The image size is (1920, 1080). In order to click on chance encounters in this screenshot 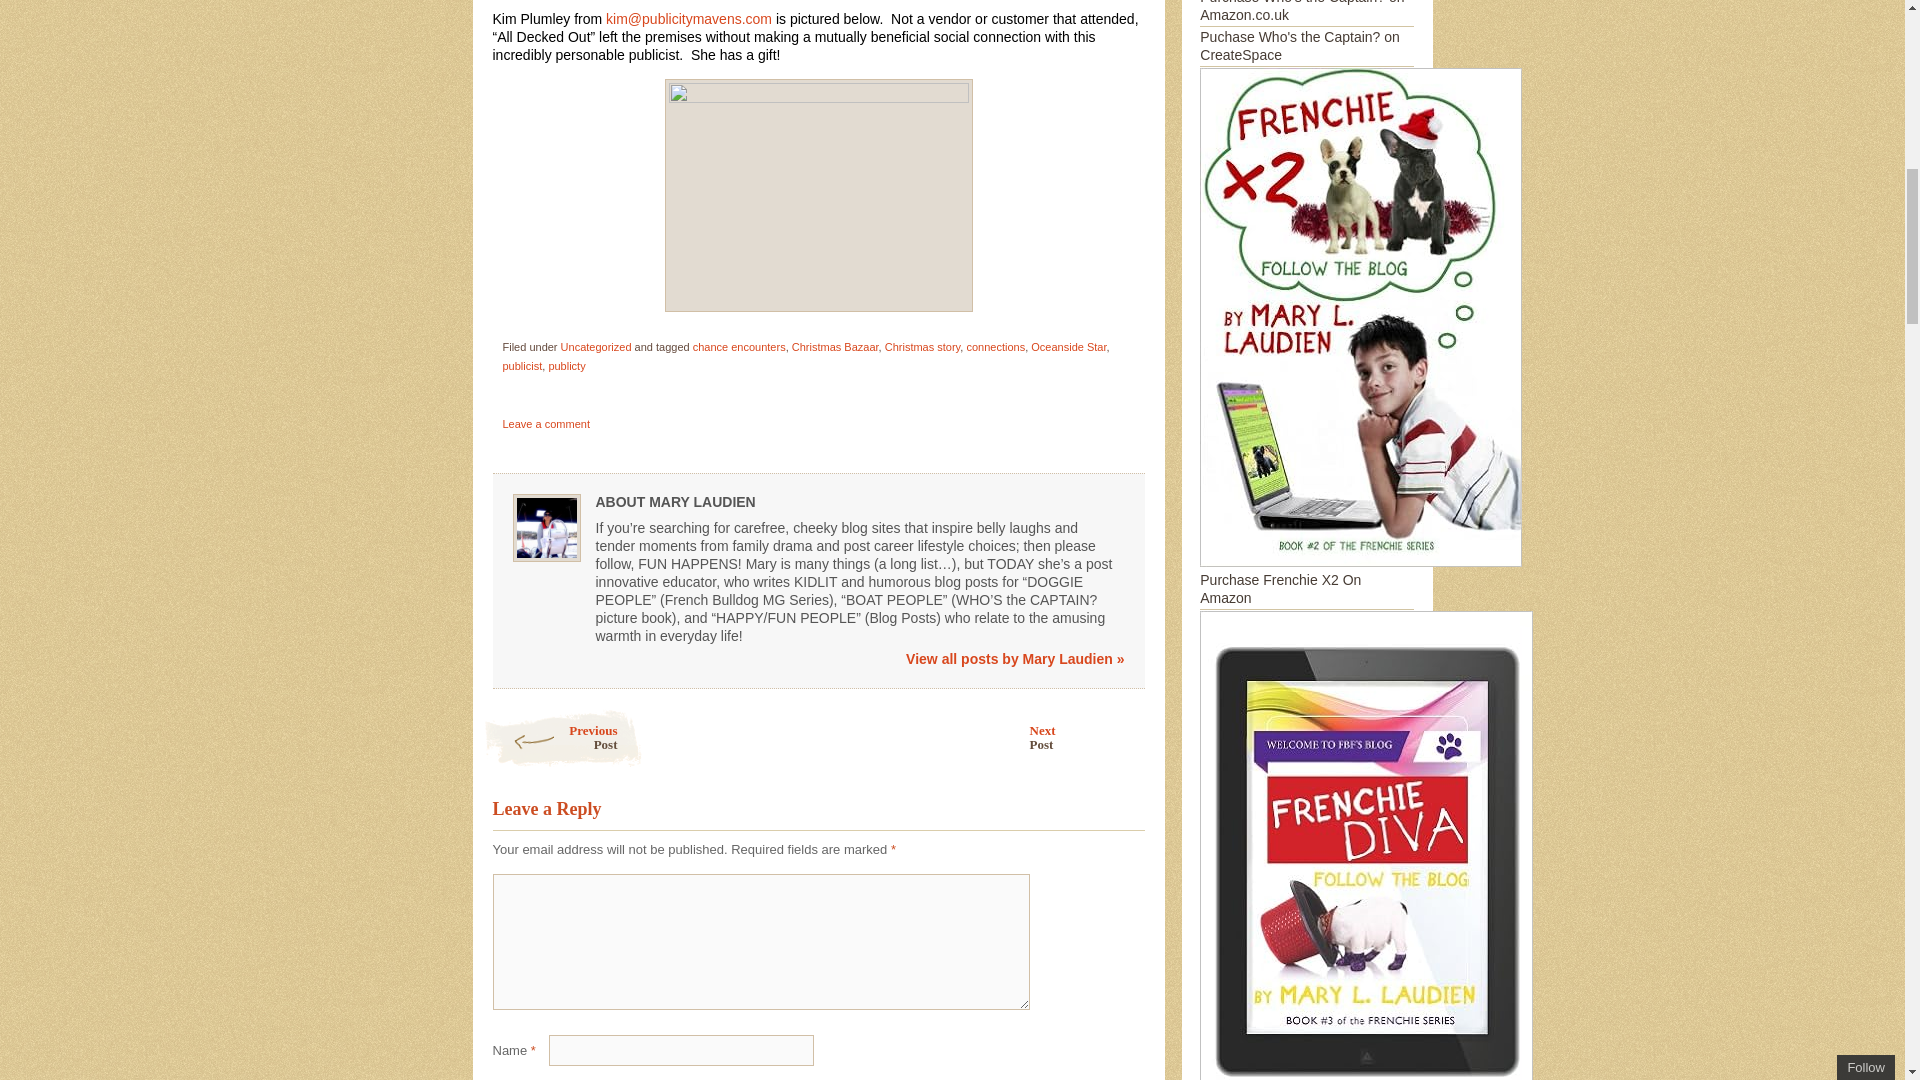, I will do `click(739, 347)`.